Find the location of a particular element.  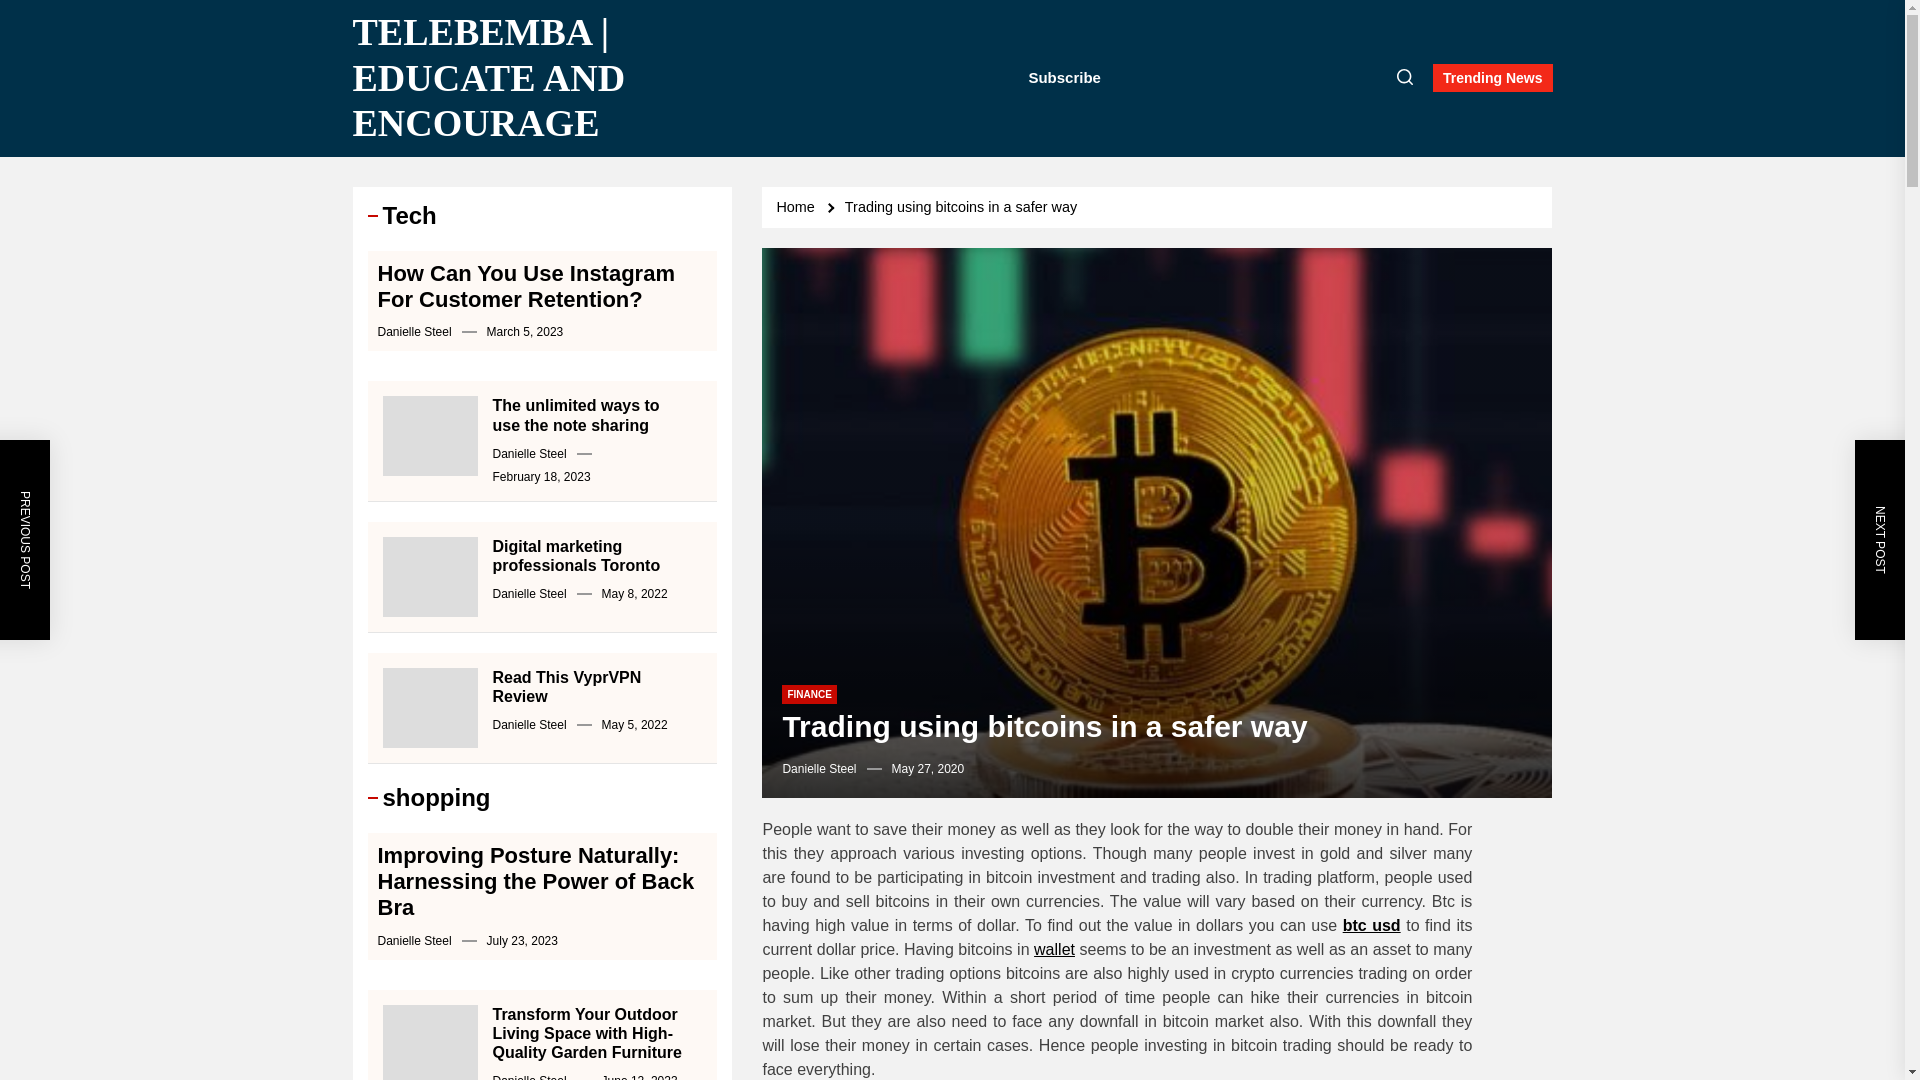

How Can You Use Instagram For Customer Retention? is located at coordinates (526, 286).